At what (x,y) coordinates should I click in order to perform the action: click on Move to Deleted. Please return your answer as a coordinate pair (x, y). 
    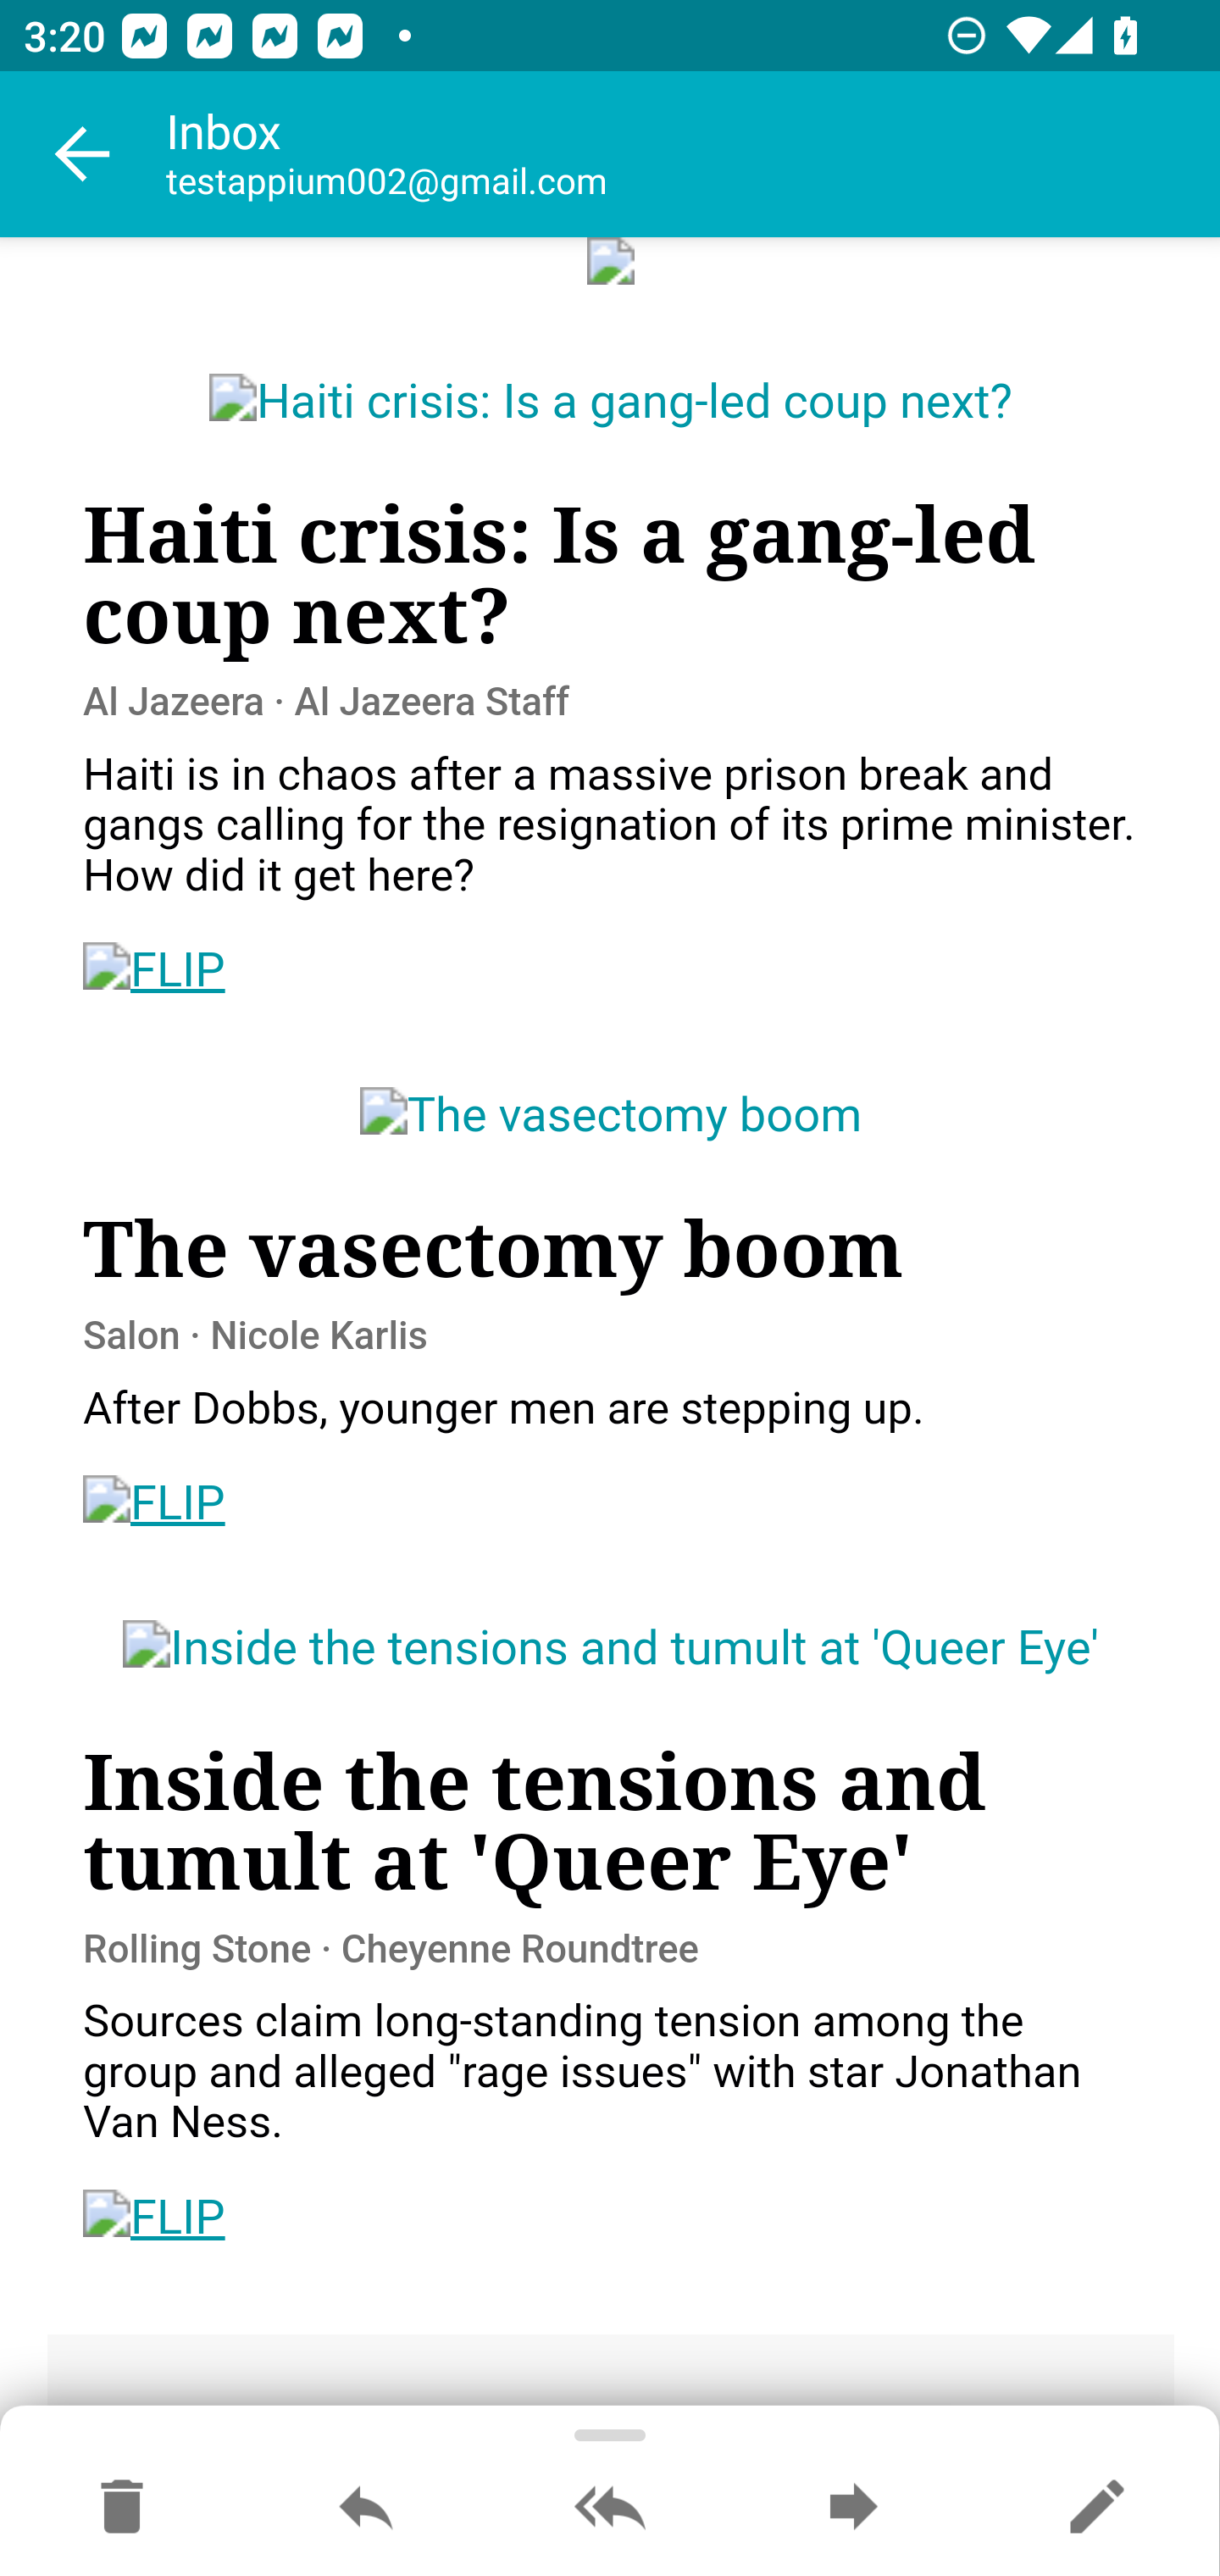
    Looking at the image, I should click on (122, 2508).